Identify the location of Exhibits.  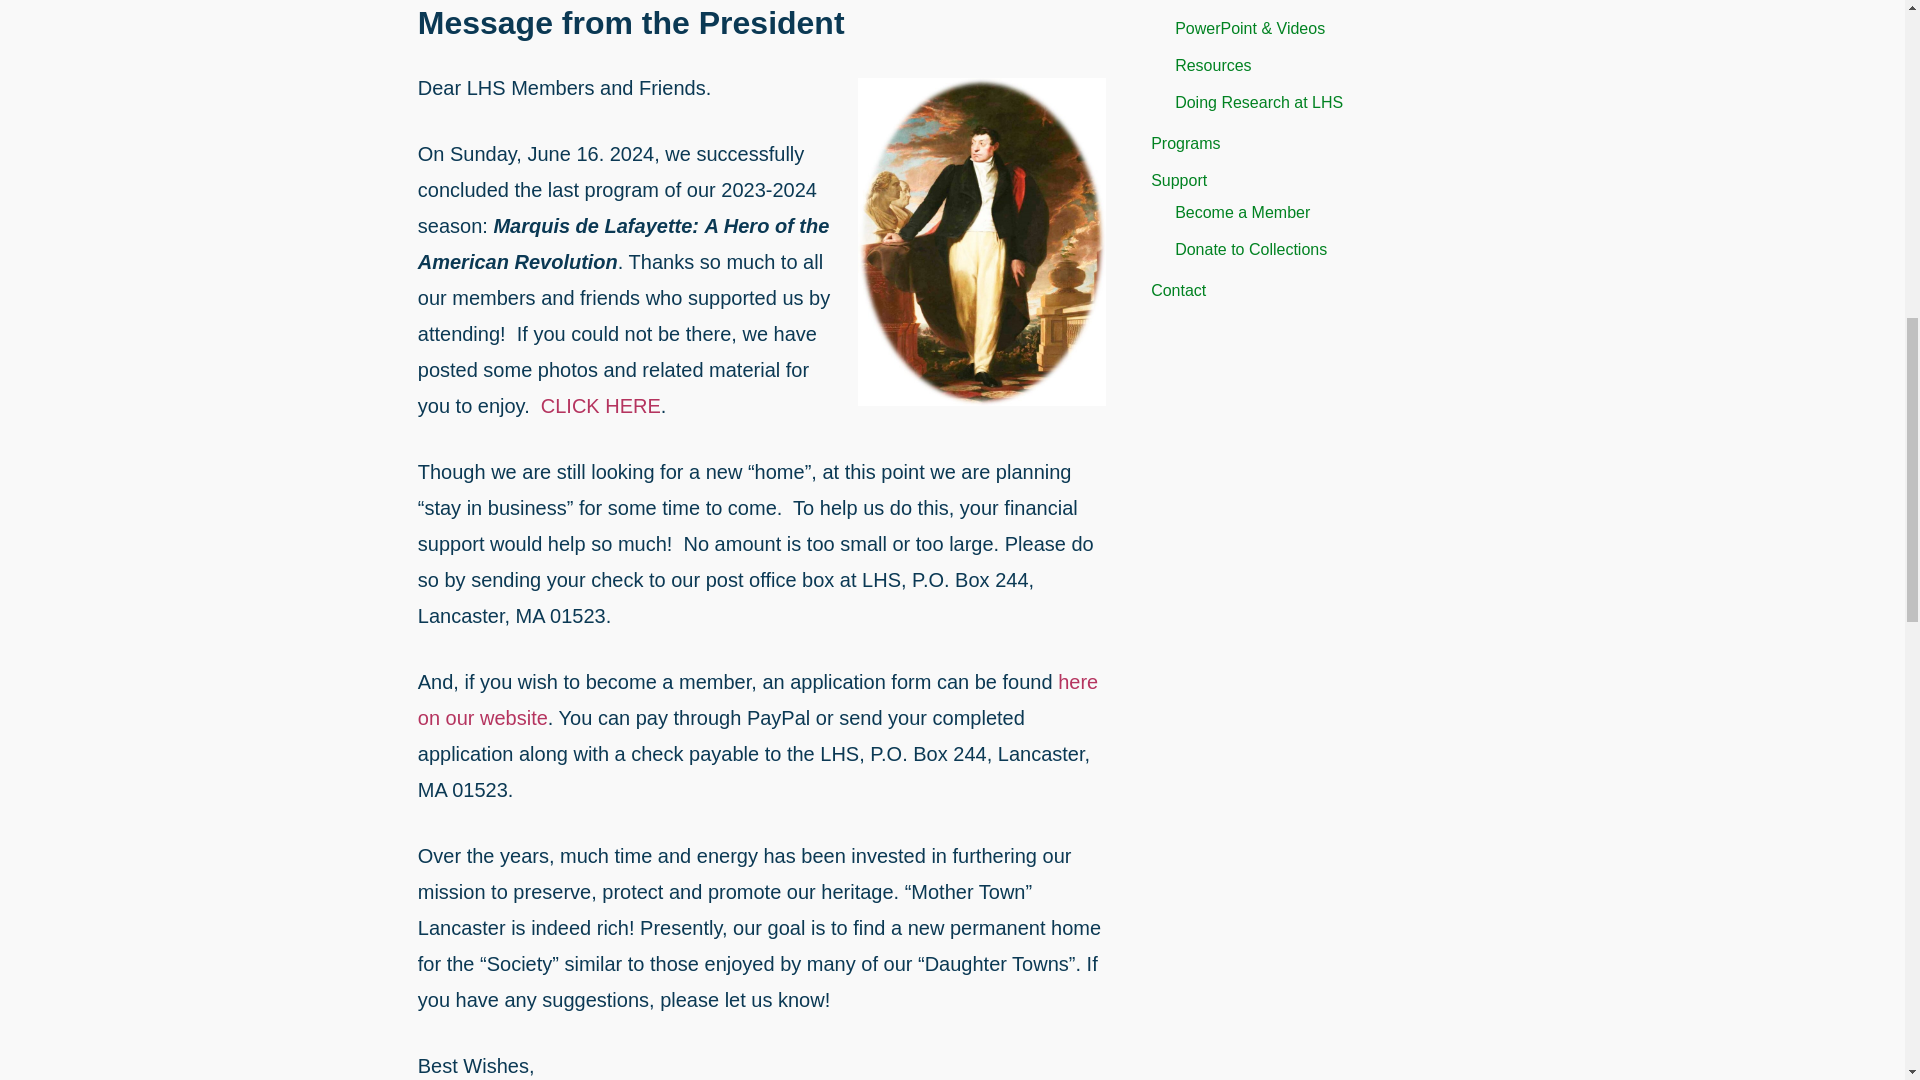
(1202, 0).